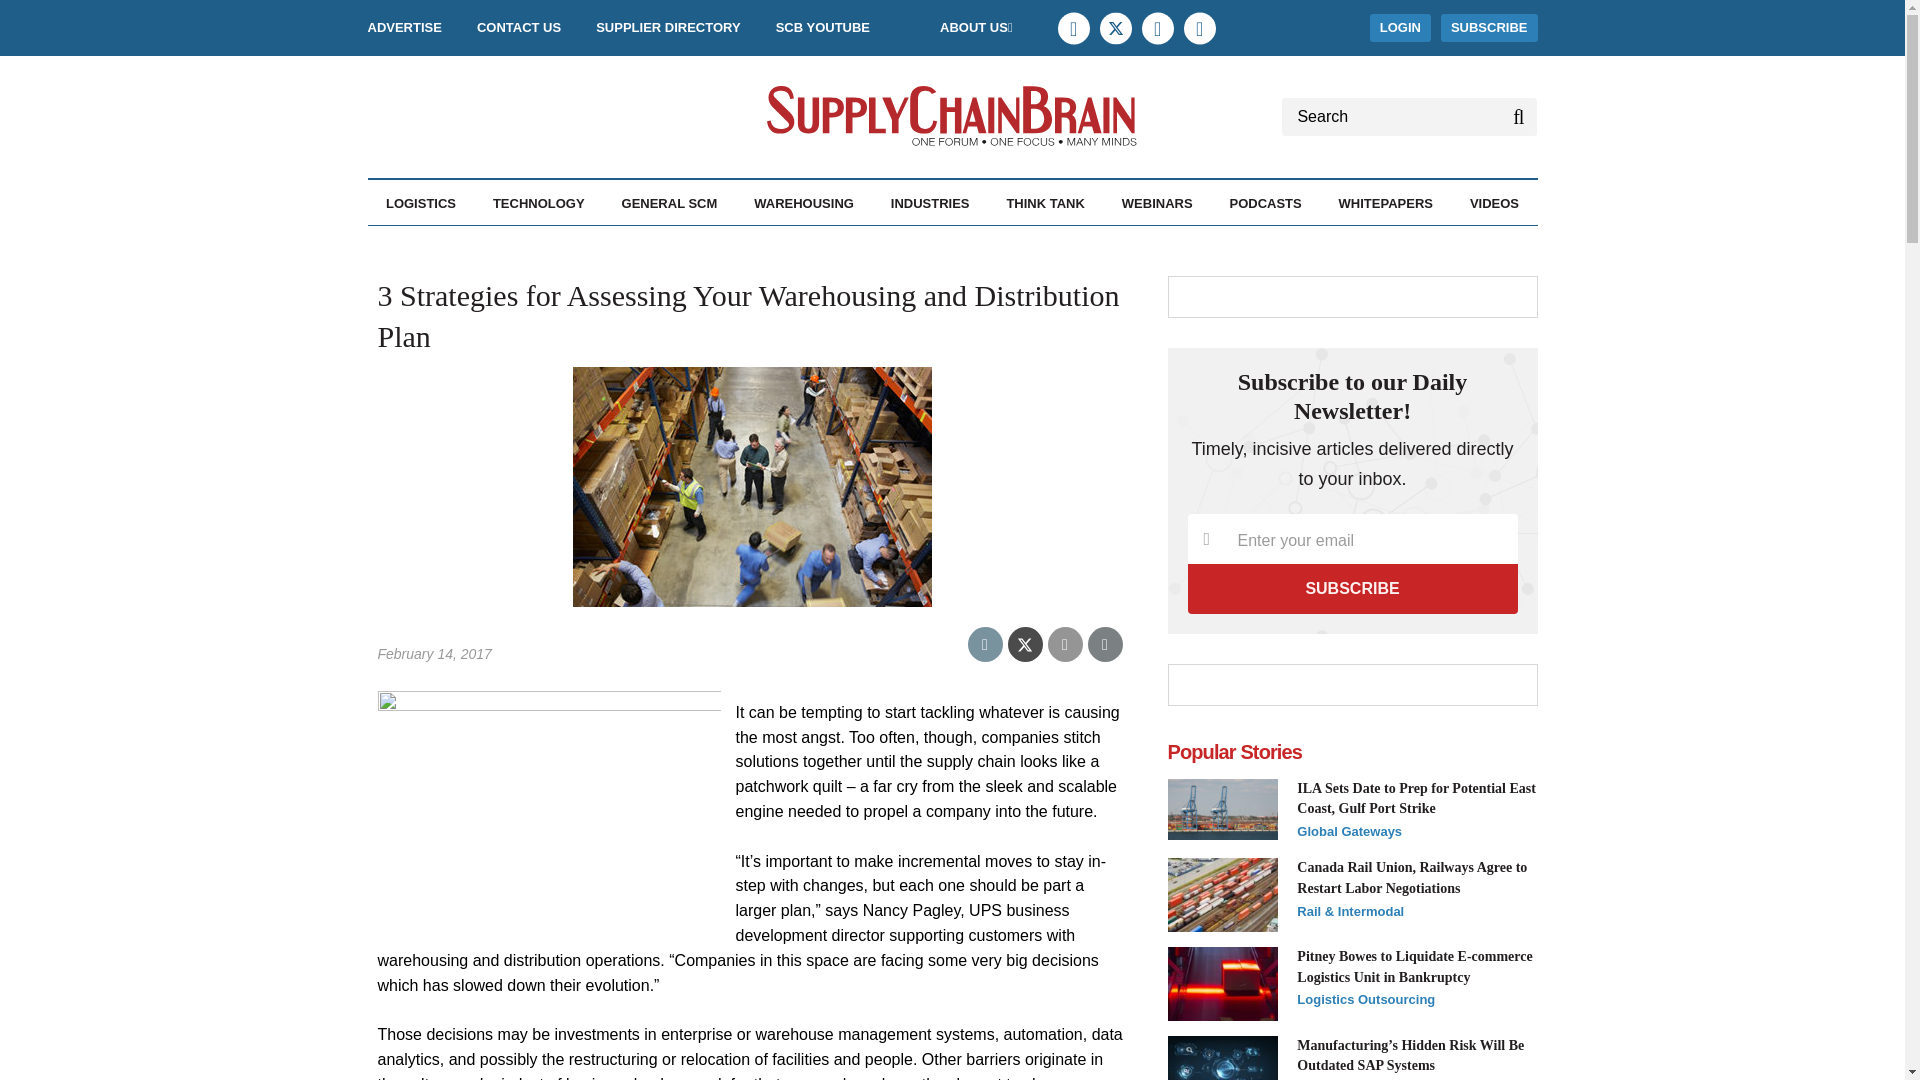 The image size is (1920, 1080). What do you see at coordinates (1222, 1058) in the screenshot?
I see `sap-software-manufacturing-iStock-1700731268.jpg` at bounding box center [1222, 1058].